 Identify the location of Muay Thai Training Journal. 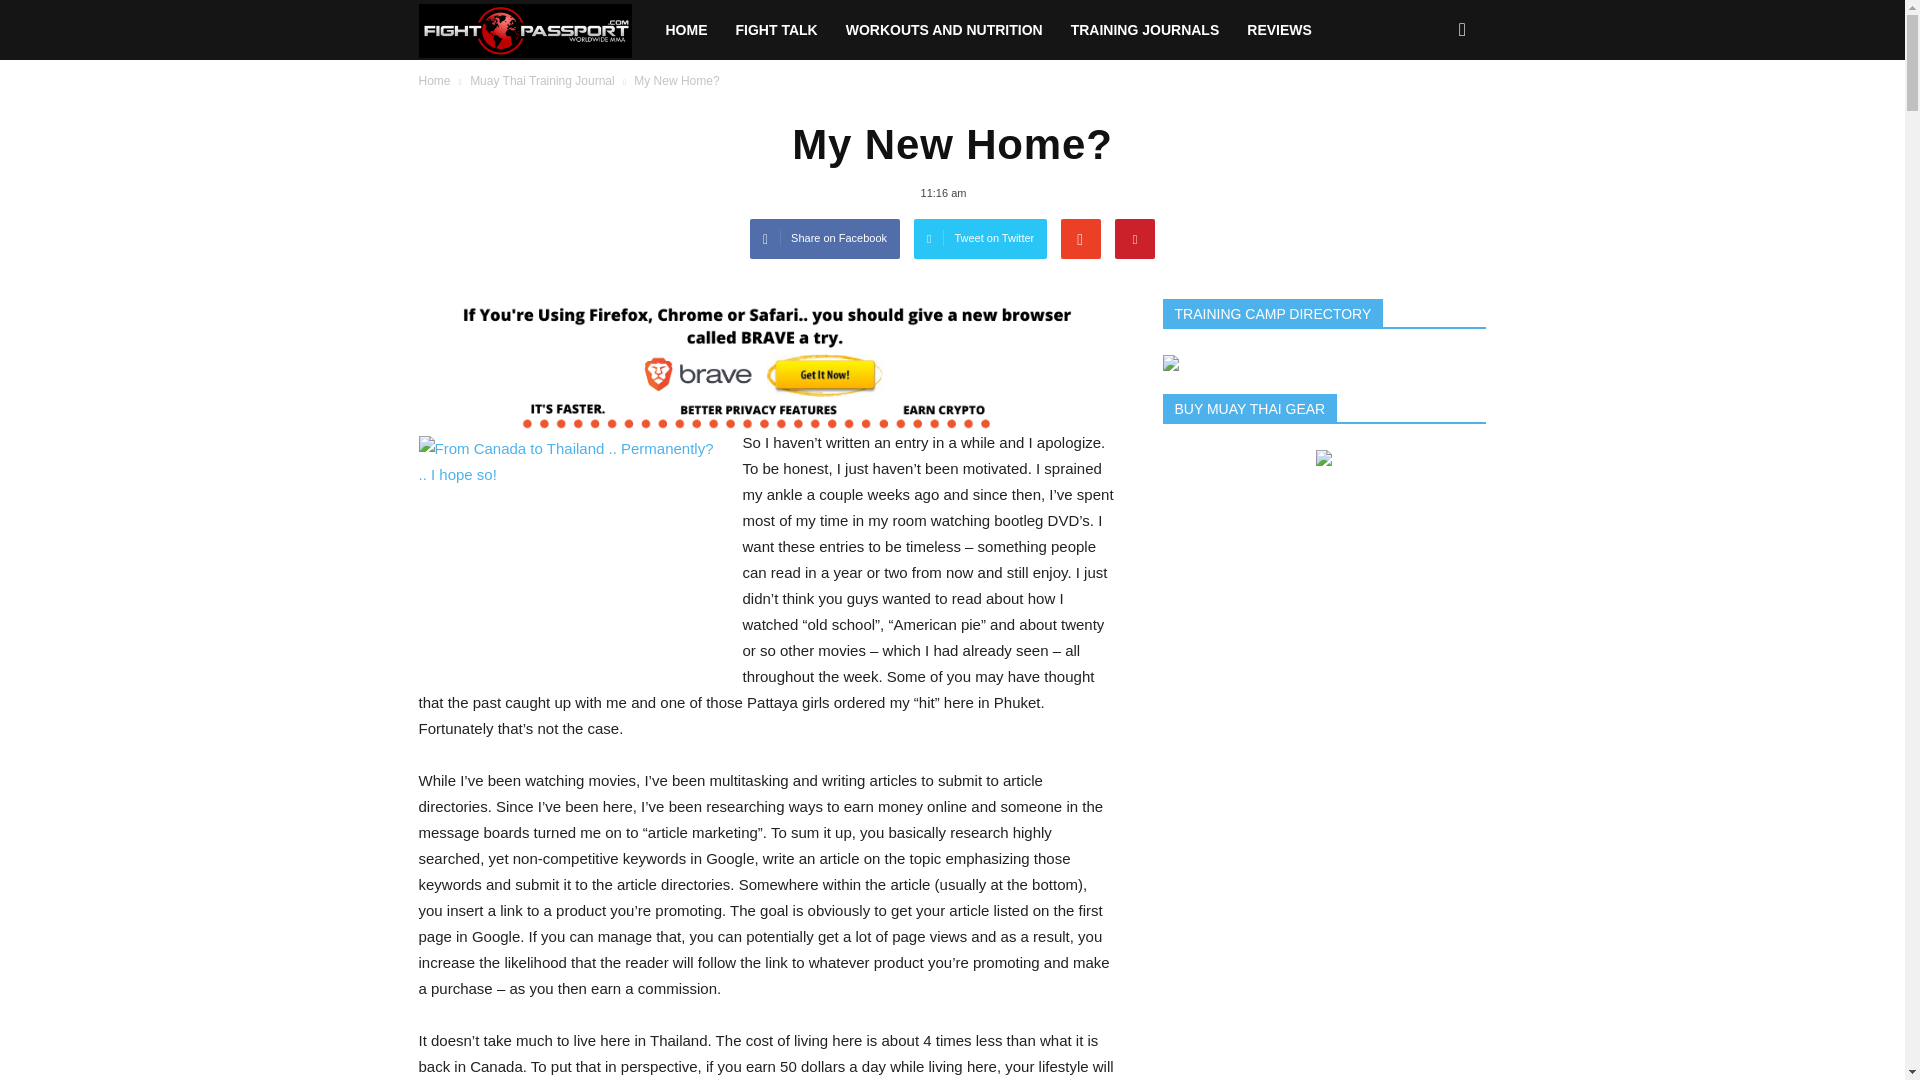
(542, 80).